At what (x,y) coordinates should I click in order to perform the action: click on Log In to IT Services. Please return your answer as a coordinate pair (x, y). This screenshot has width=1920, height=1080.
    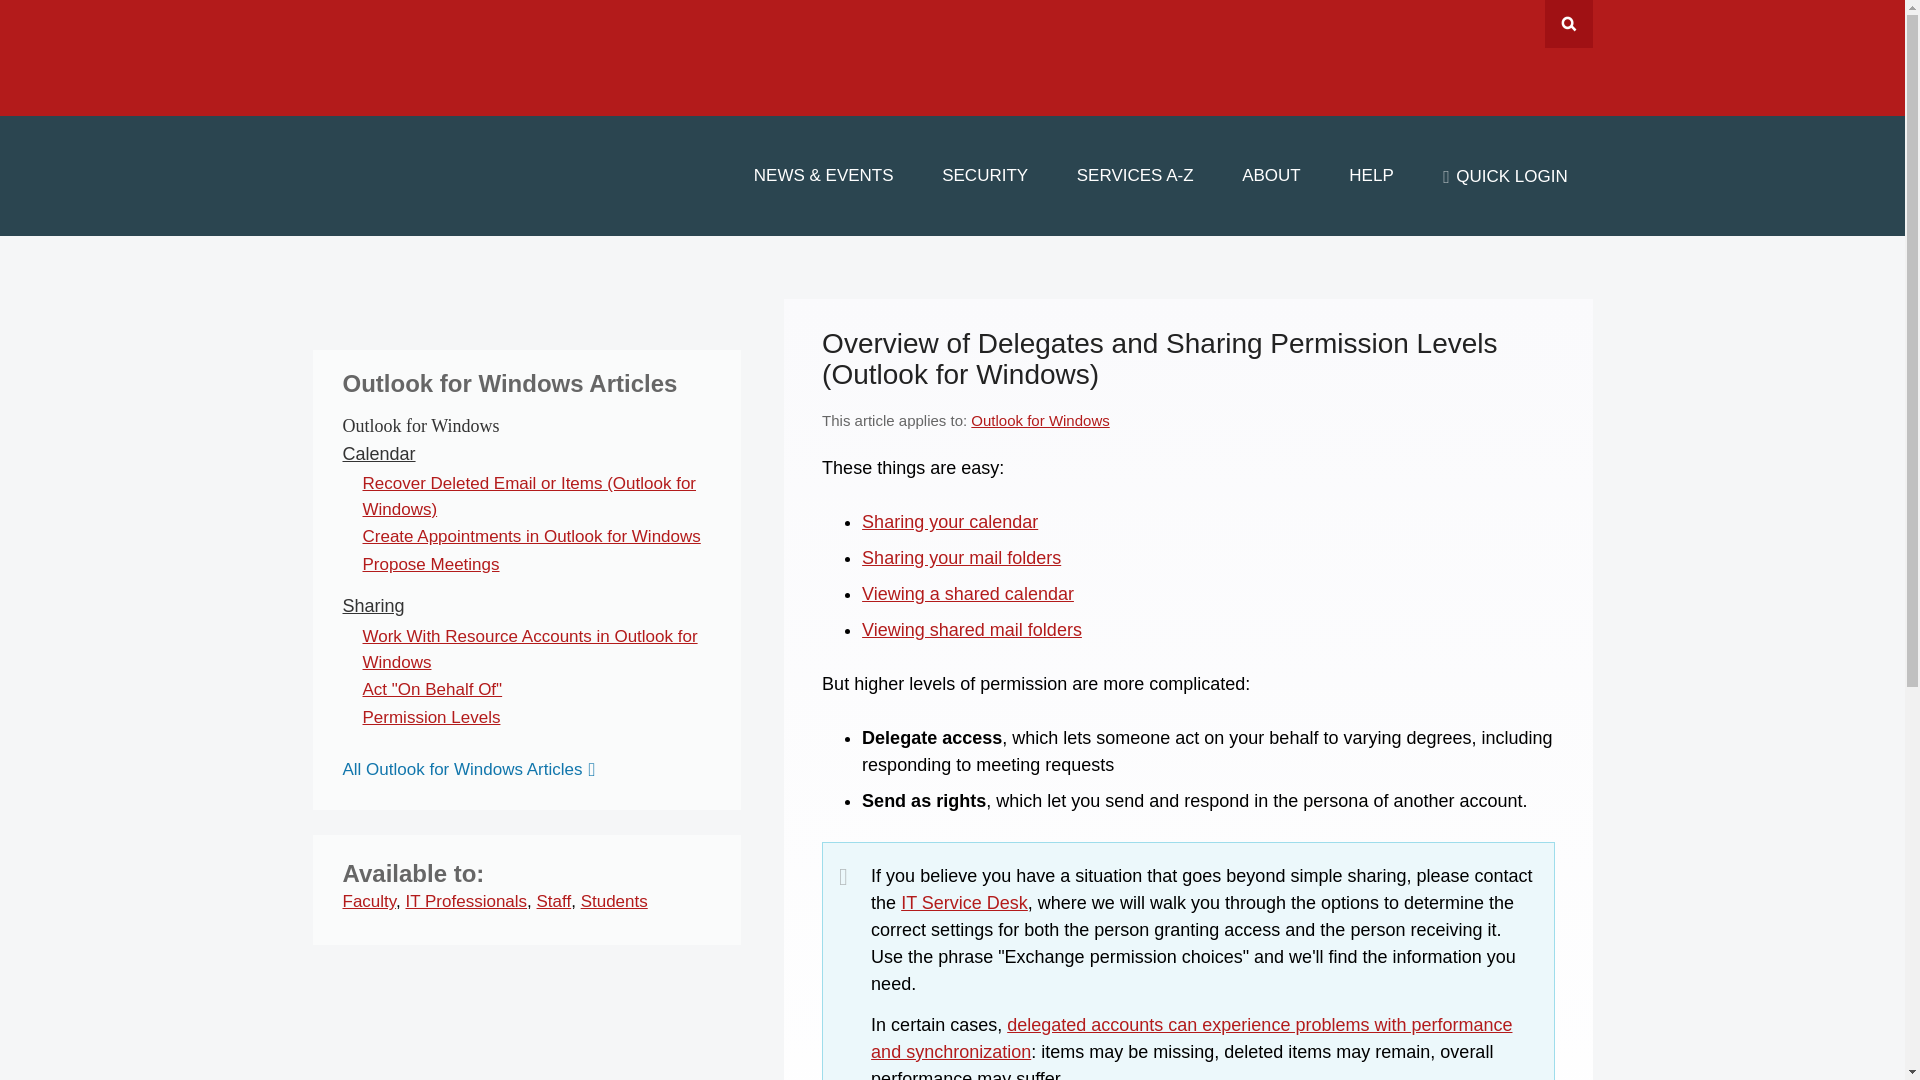
    Looking at the image, I should click on (1504, 176).